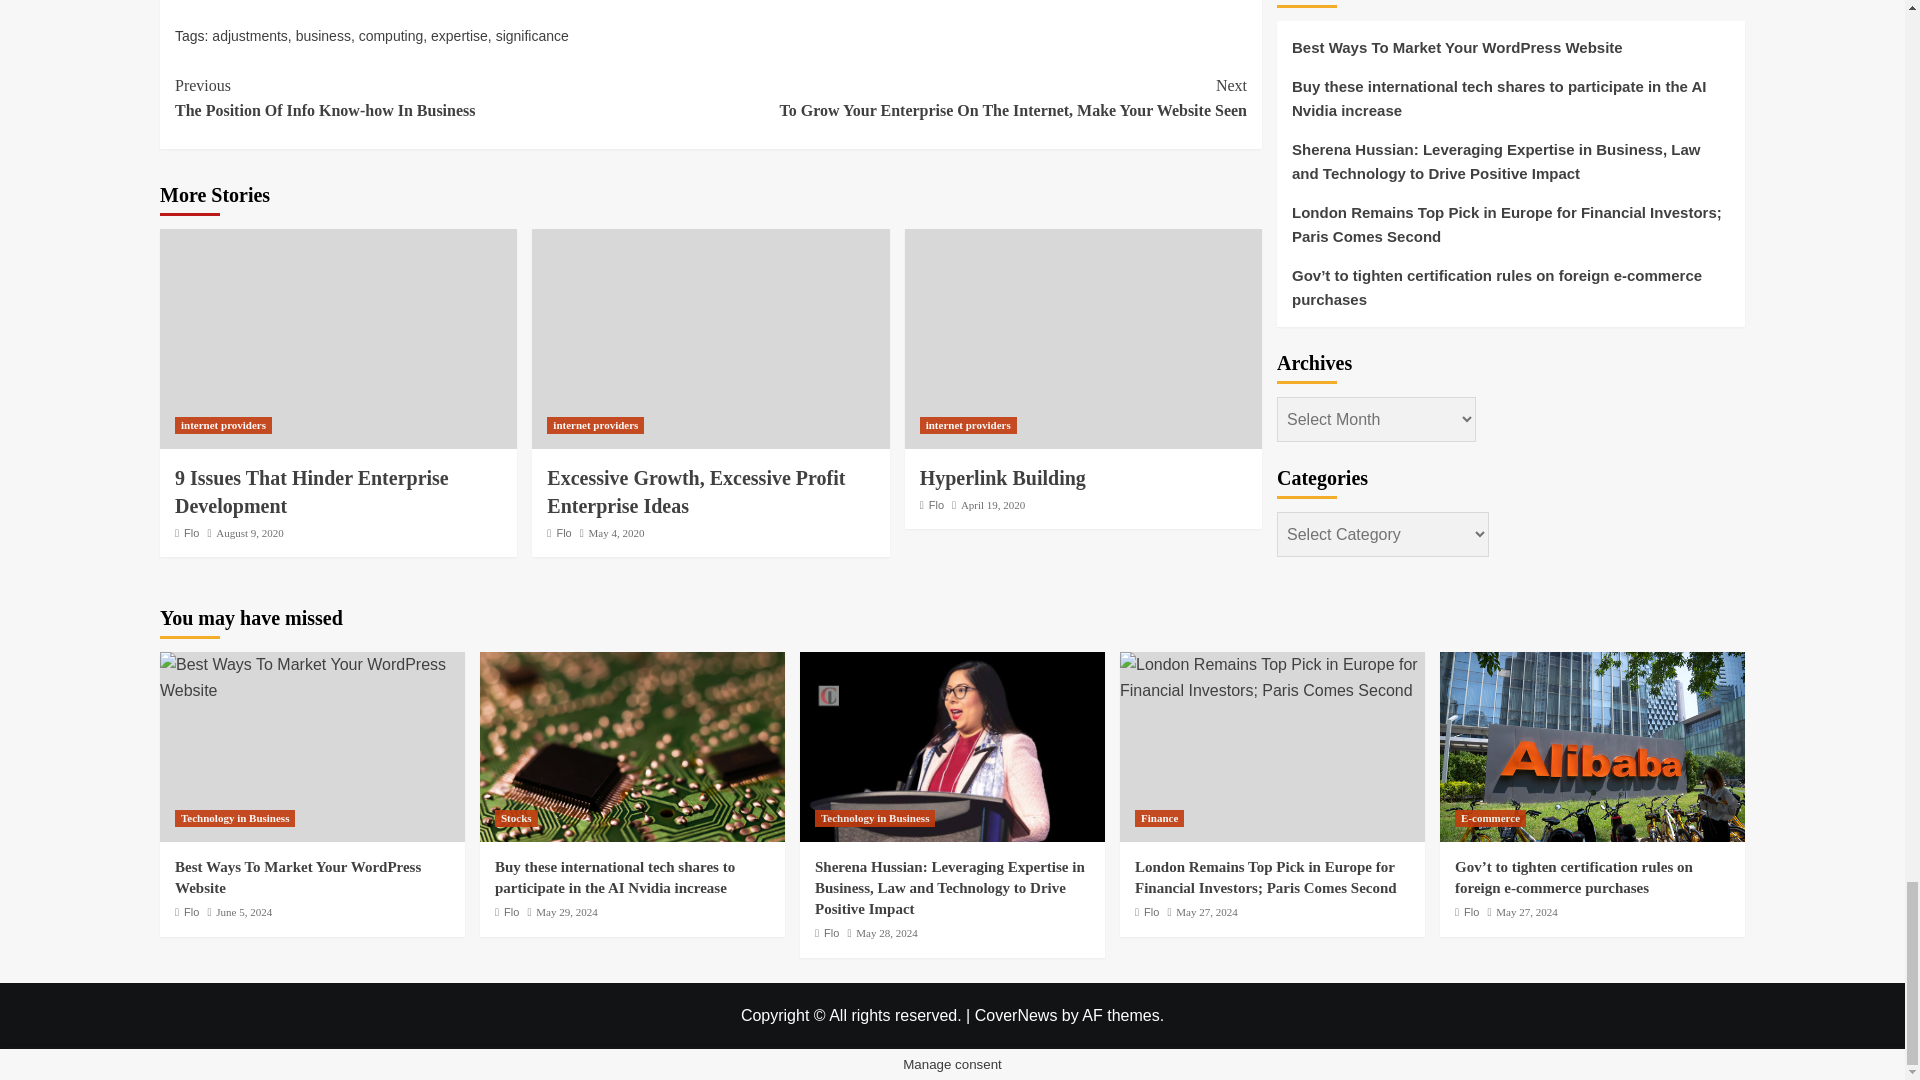 The width and height of the screenshot is (1920, 1080). I want to click on business, so click(563, 532).